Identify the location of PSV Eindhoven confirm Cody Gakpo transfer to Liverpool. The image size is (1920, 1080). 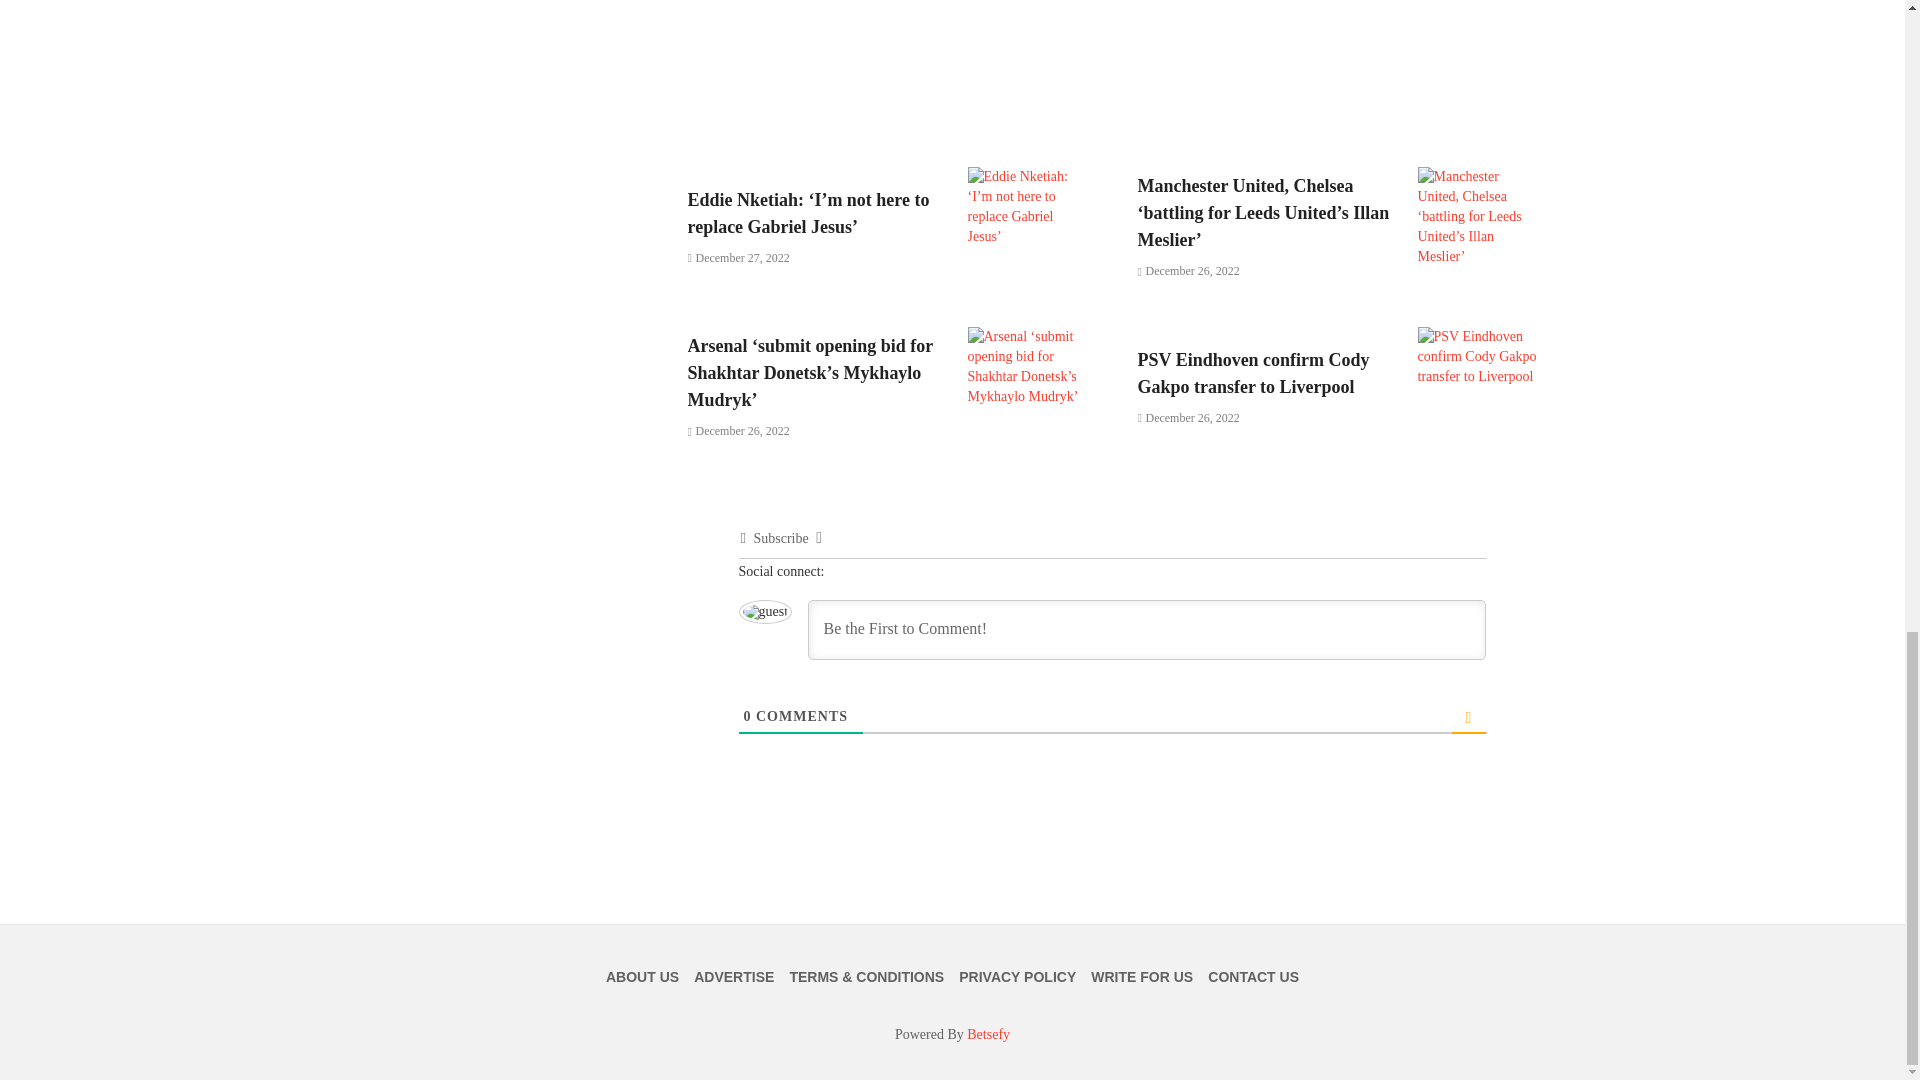
(1266, 373).